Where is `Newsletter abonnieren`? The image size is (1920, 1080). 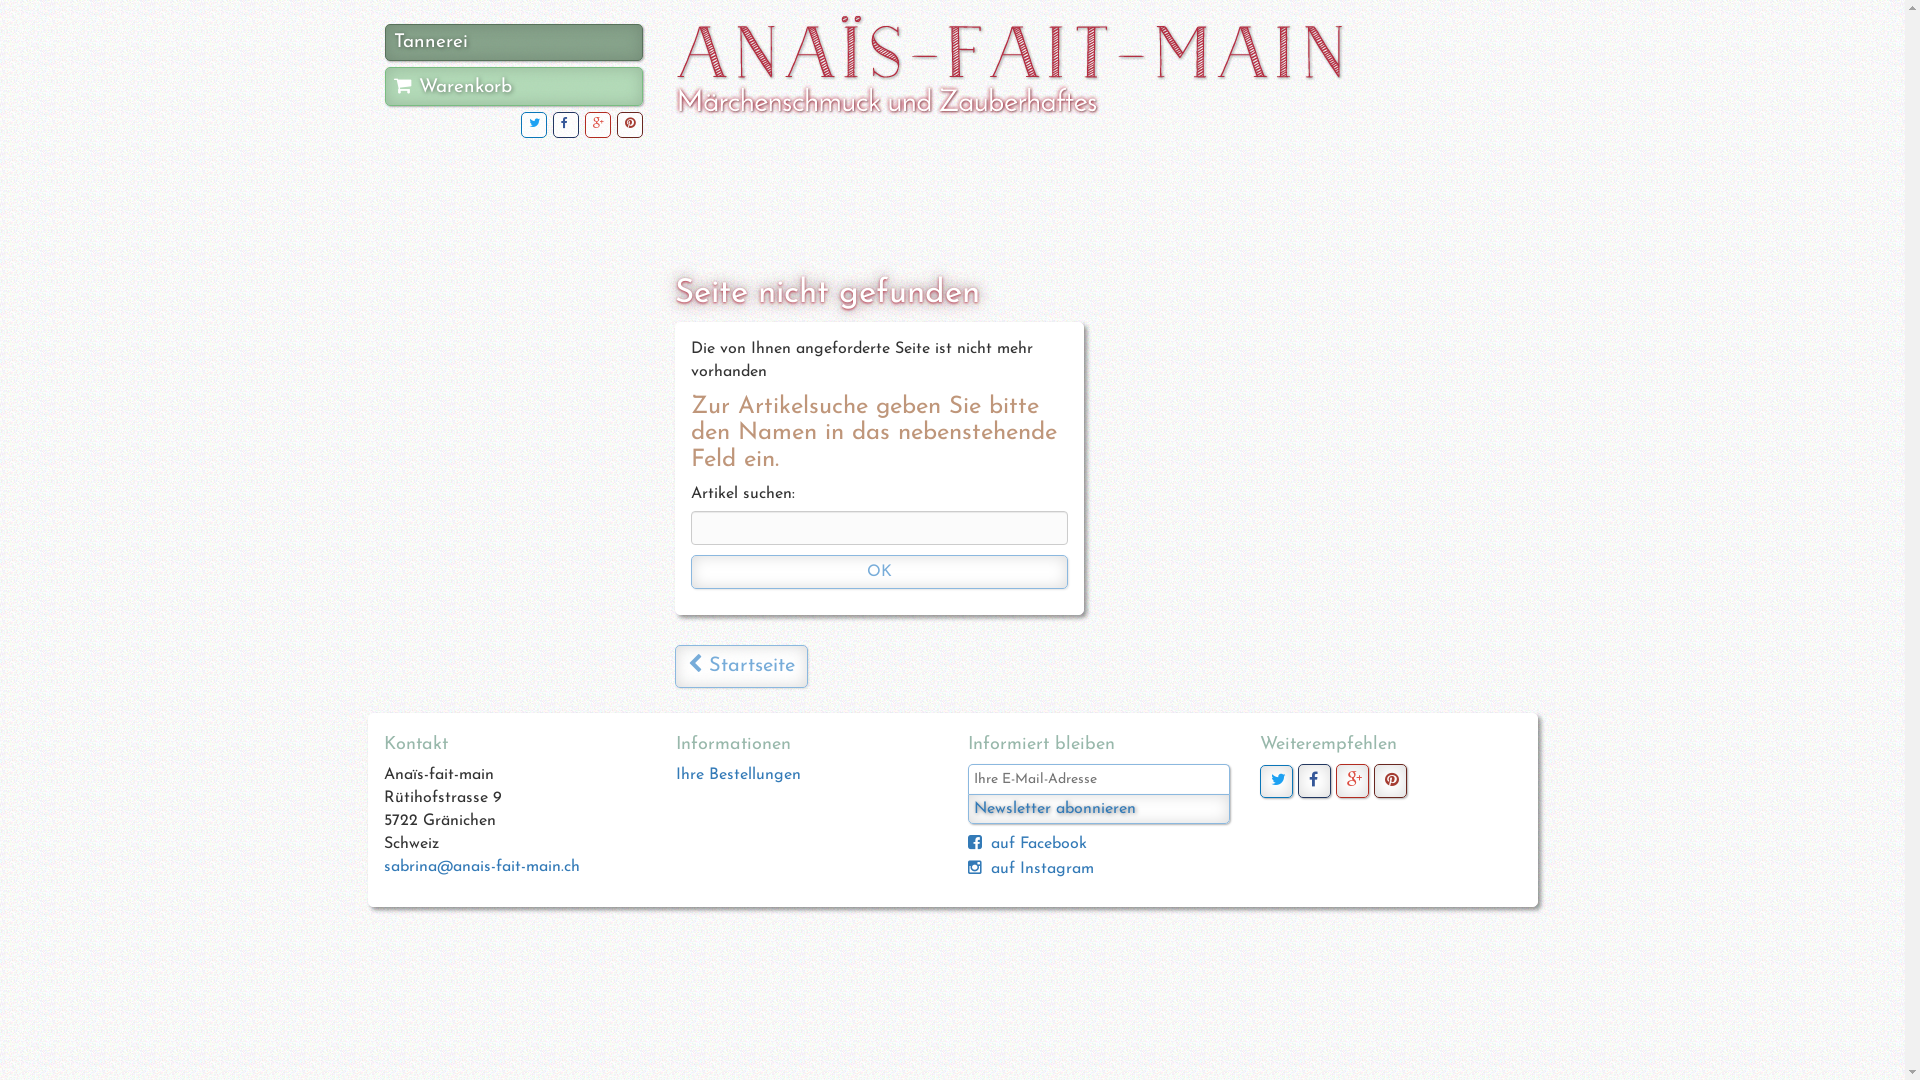
Newsletter abonnieren is located at coordinates (1099, 809).